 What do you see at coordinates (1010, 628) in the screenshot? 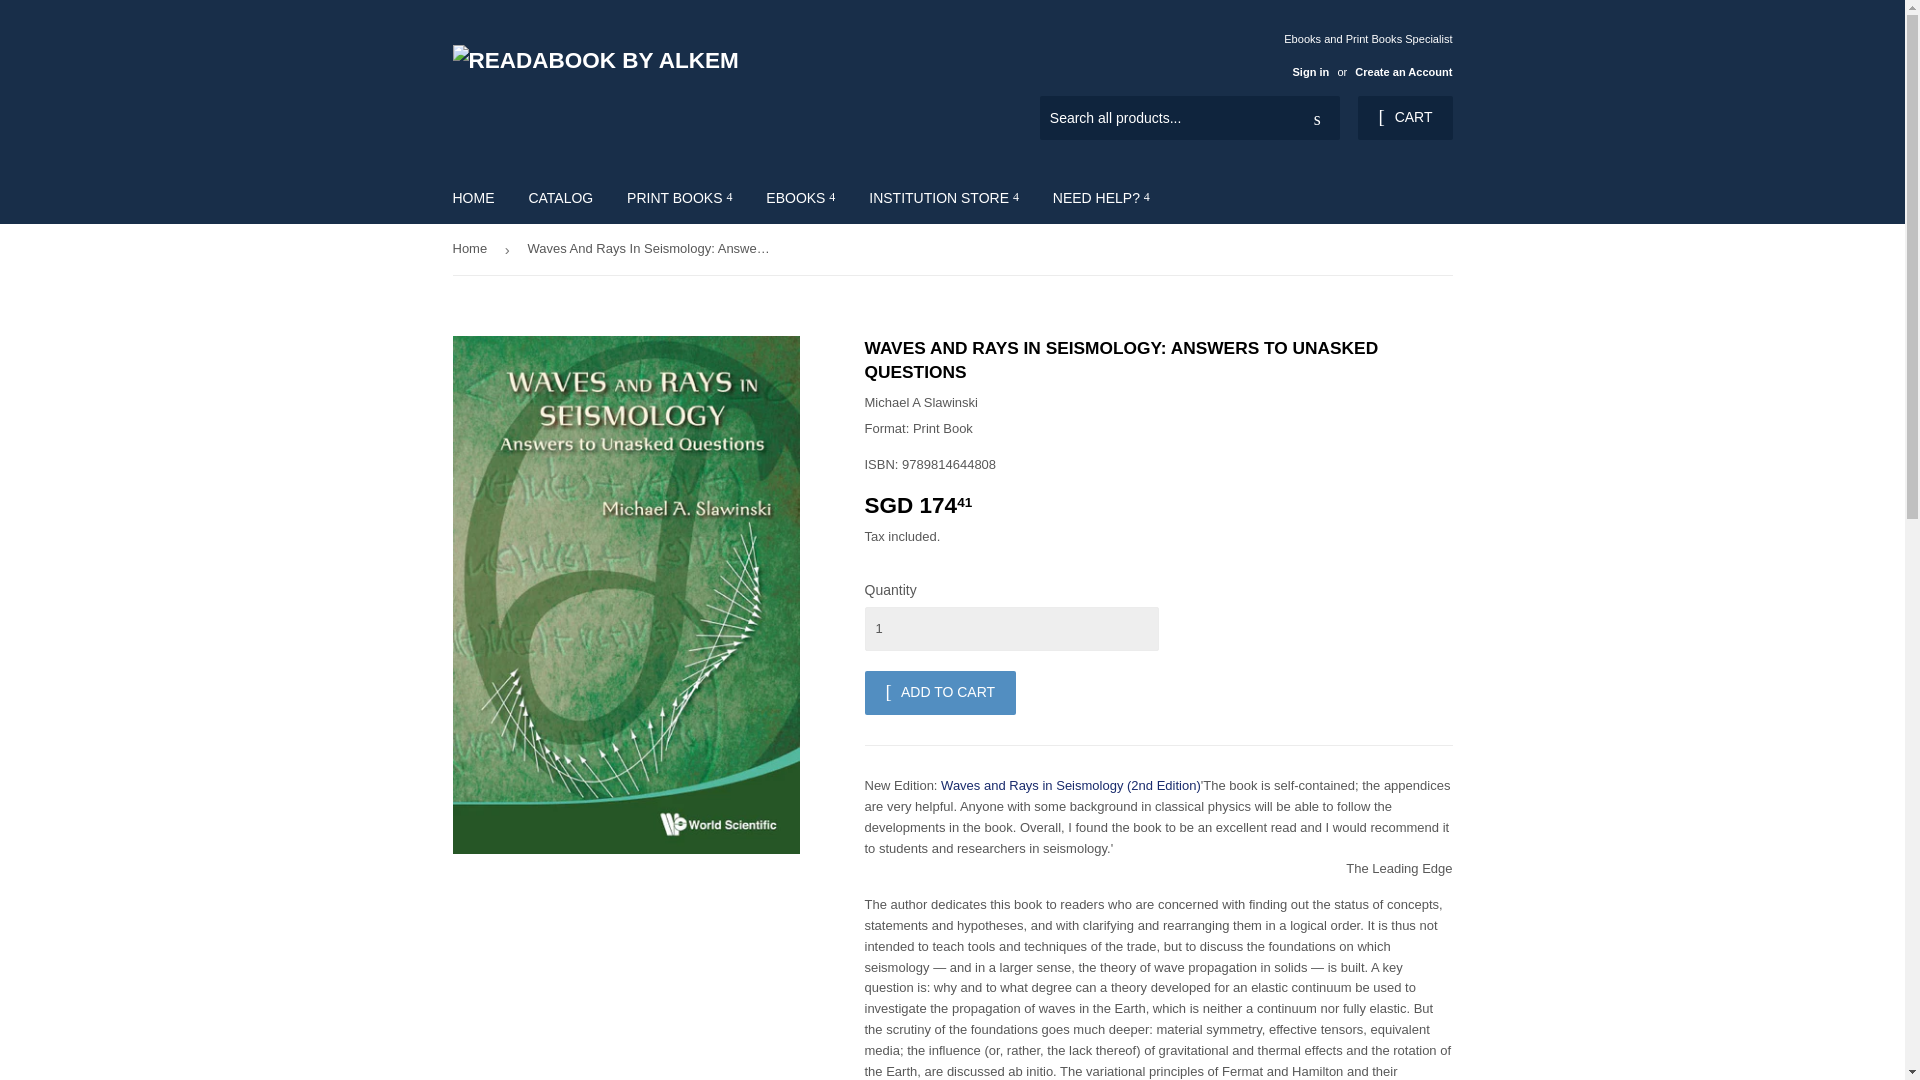
I see `1` at bounding box center [1010, 628].